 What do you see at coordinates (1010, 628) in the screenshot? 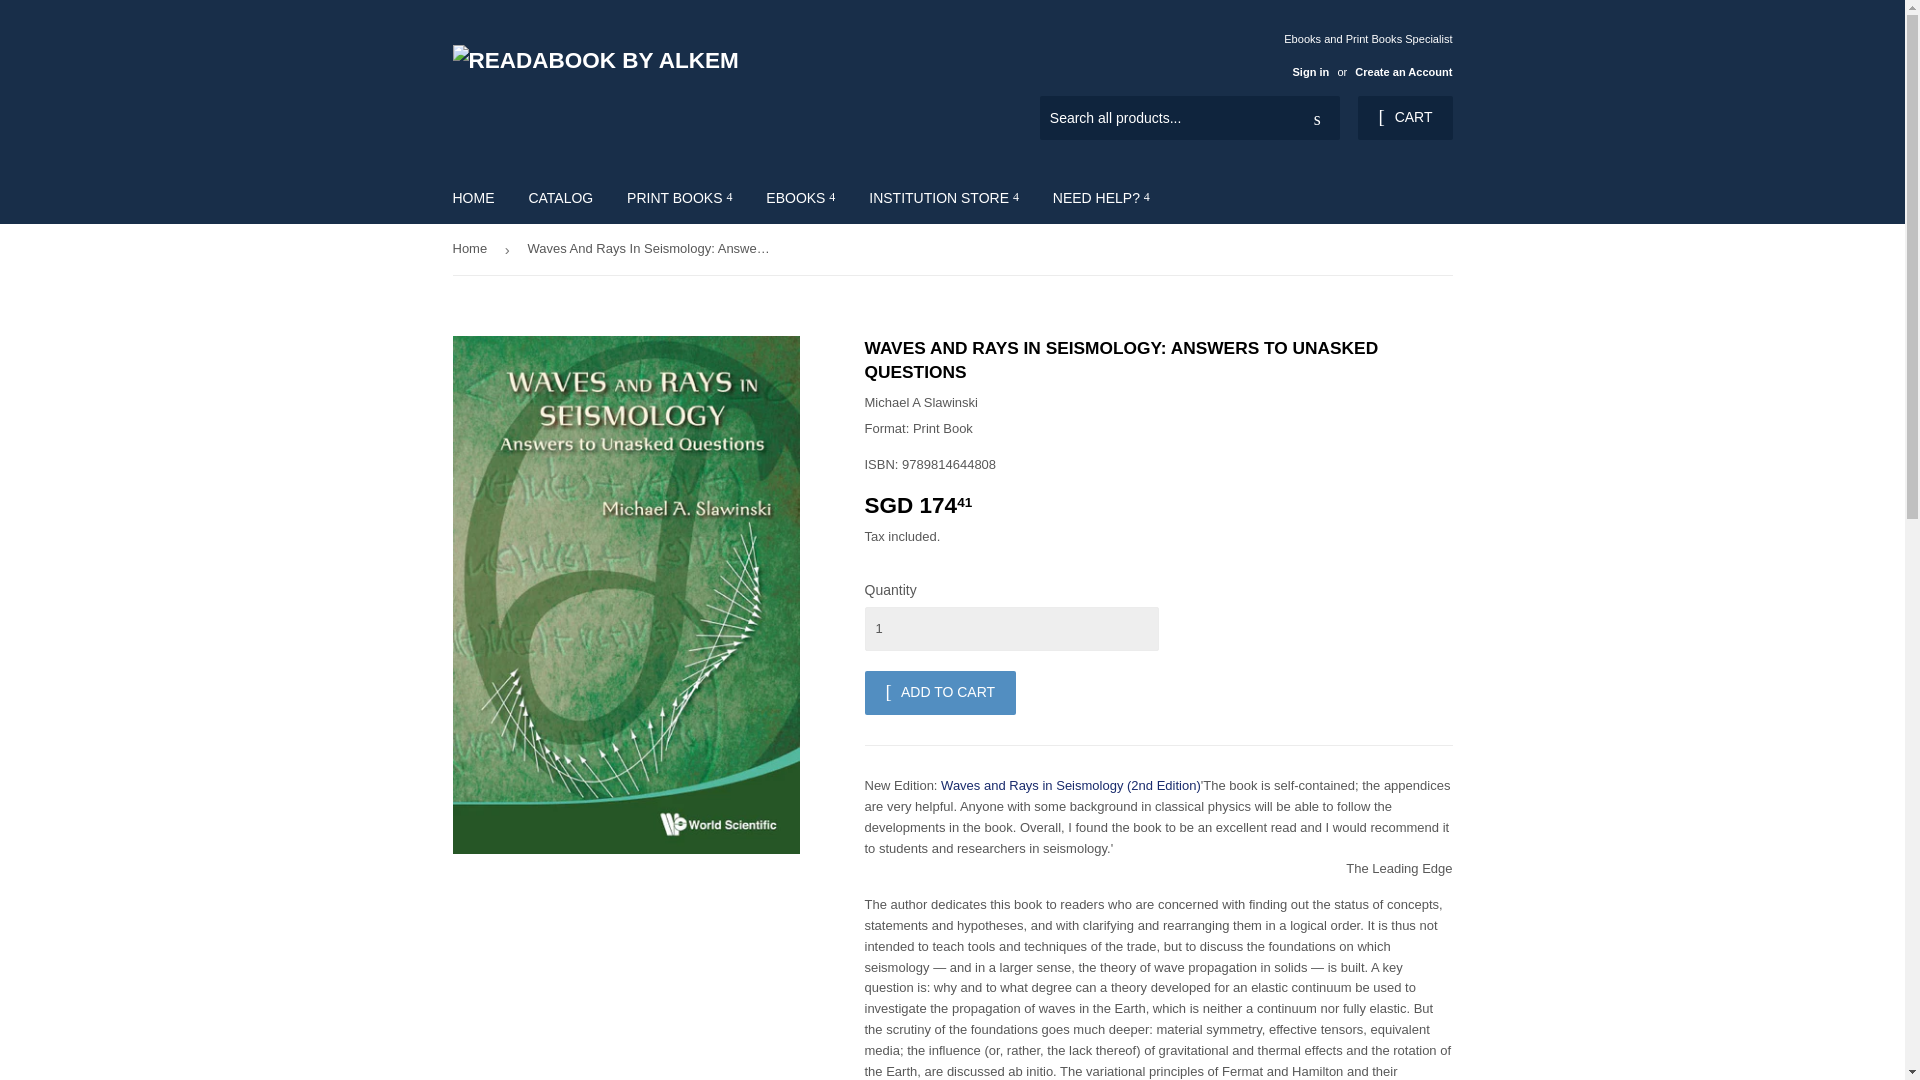
I see `1` at bounding box center [1010, 628].